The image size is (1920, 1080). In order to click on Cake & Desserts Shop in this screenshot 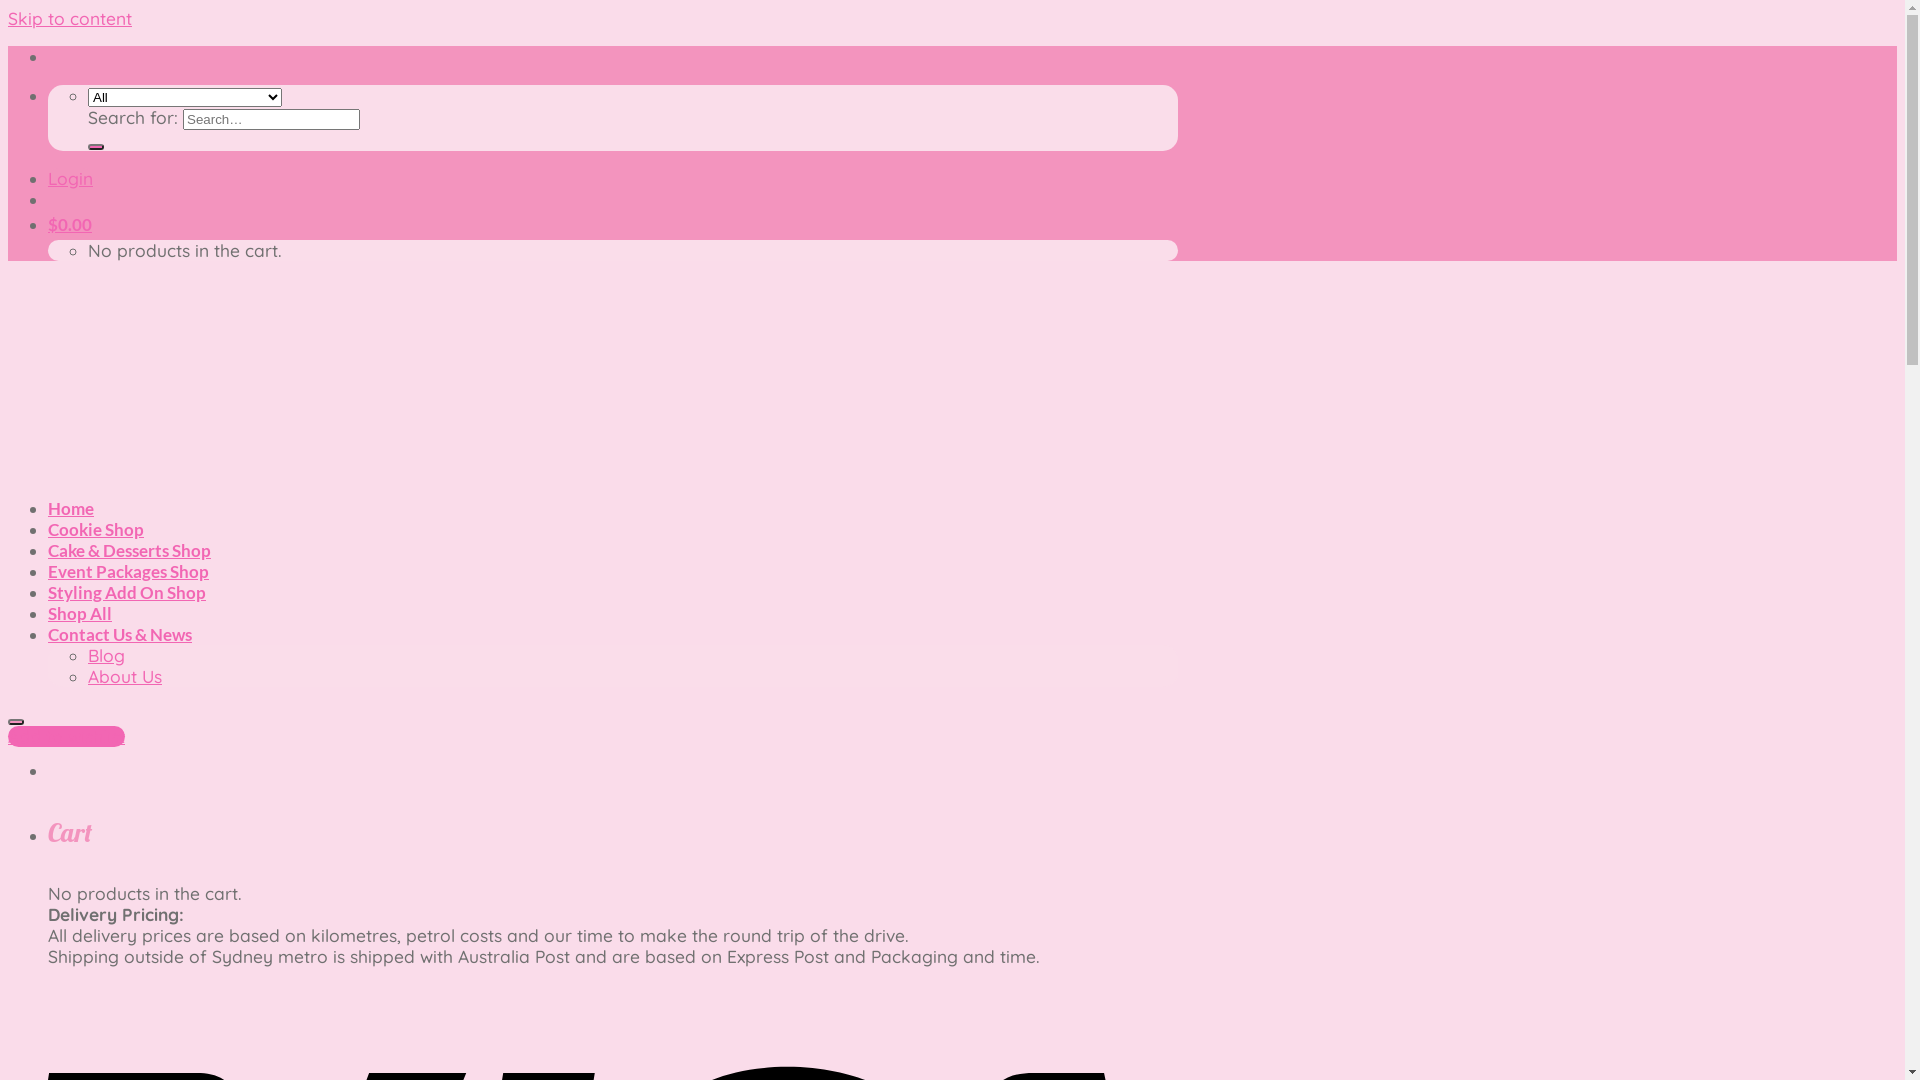, I will do `click(130, 550)`.